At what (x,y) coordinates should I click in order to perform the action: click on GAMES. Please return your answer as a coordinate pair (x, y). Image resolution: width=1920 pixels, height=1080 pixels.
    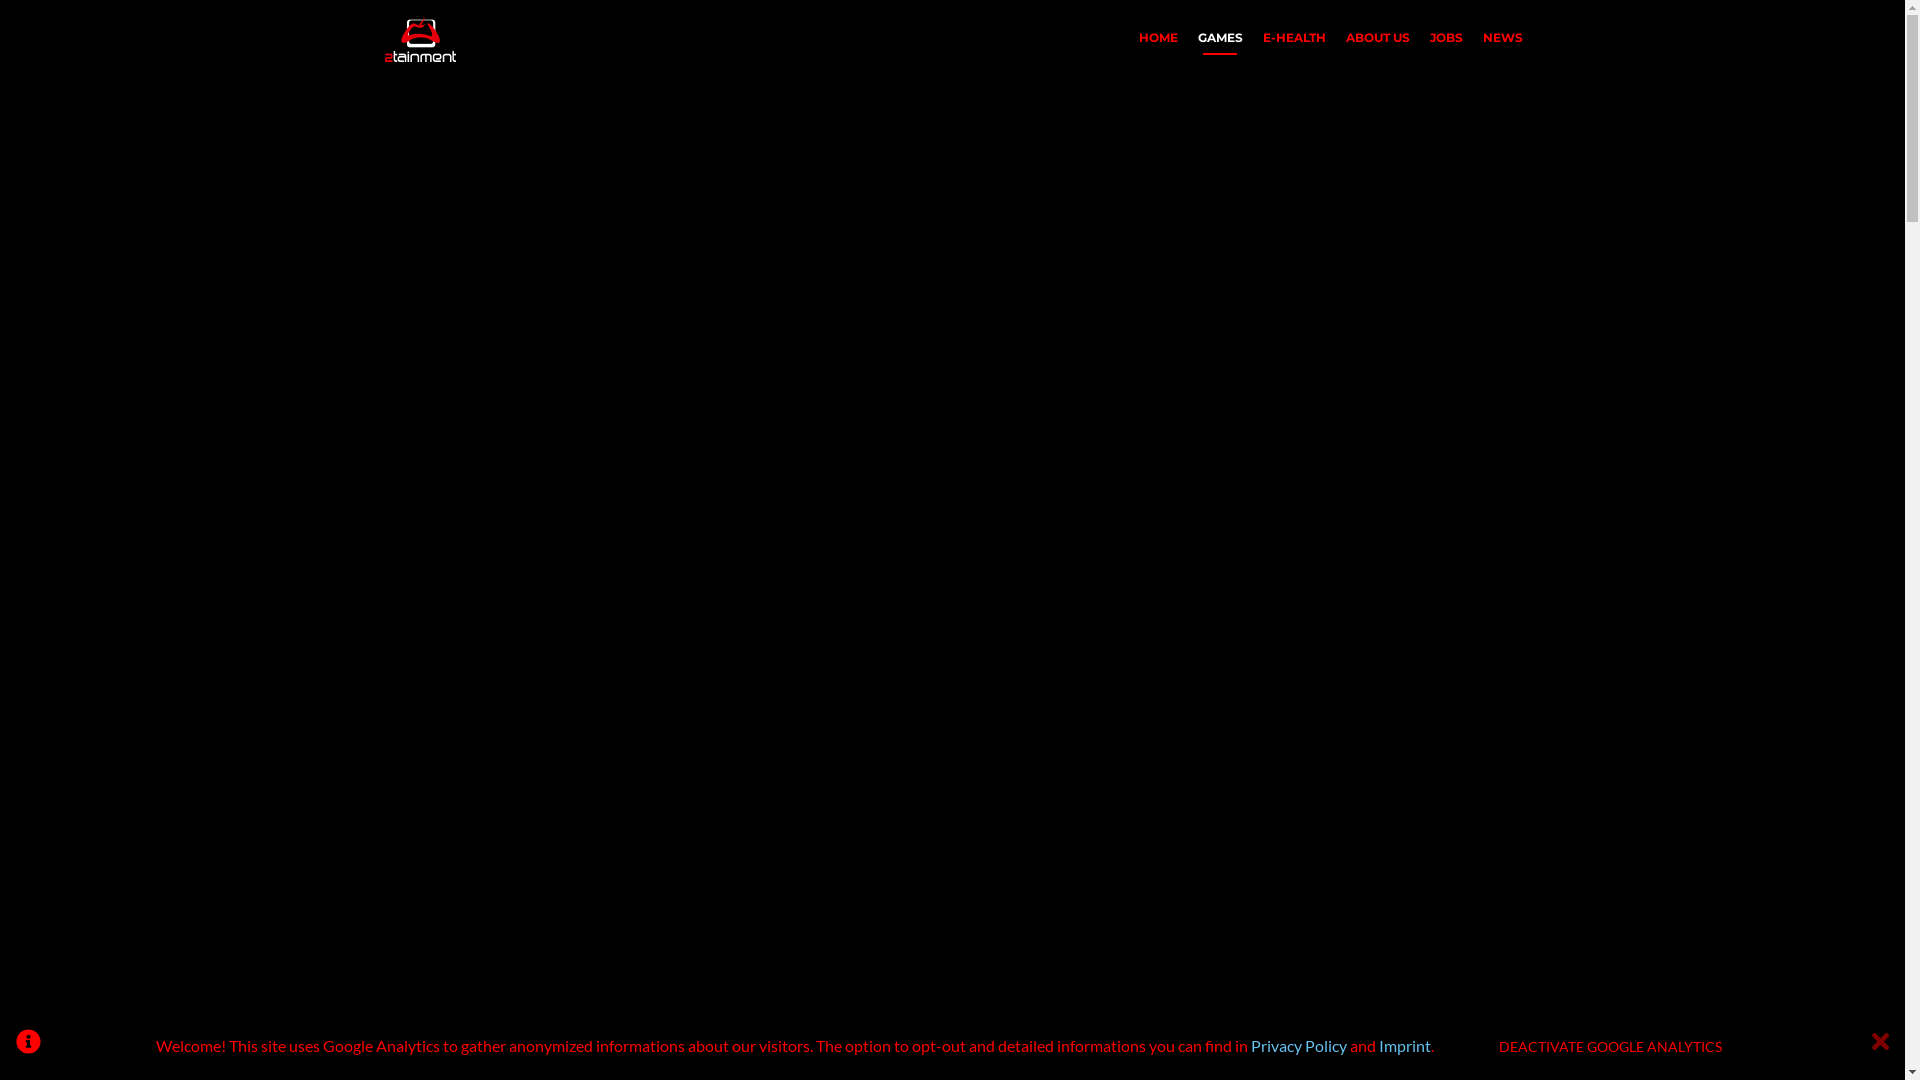
    Looking at the image, I should click on (1220, 38).